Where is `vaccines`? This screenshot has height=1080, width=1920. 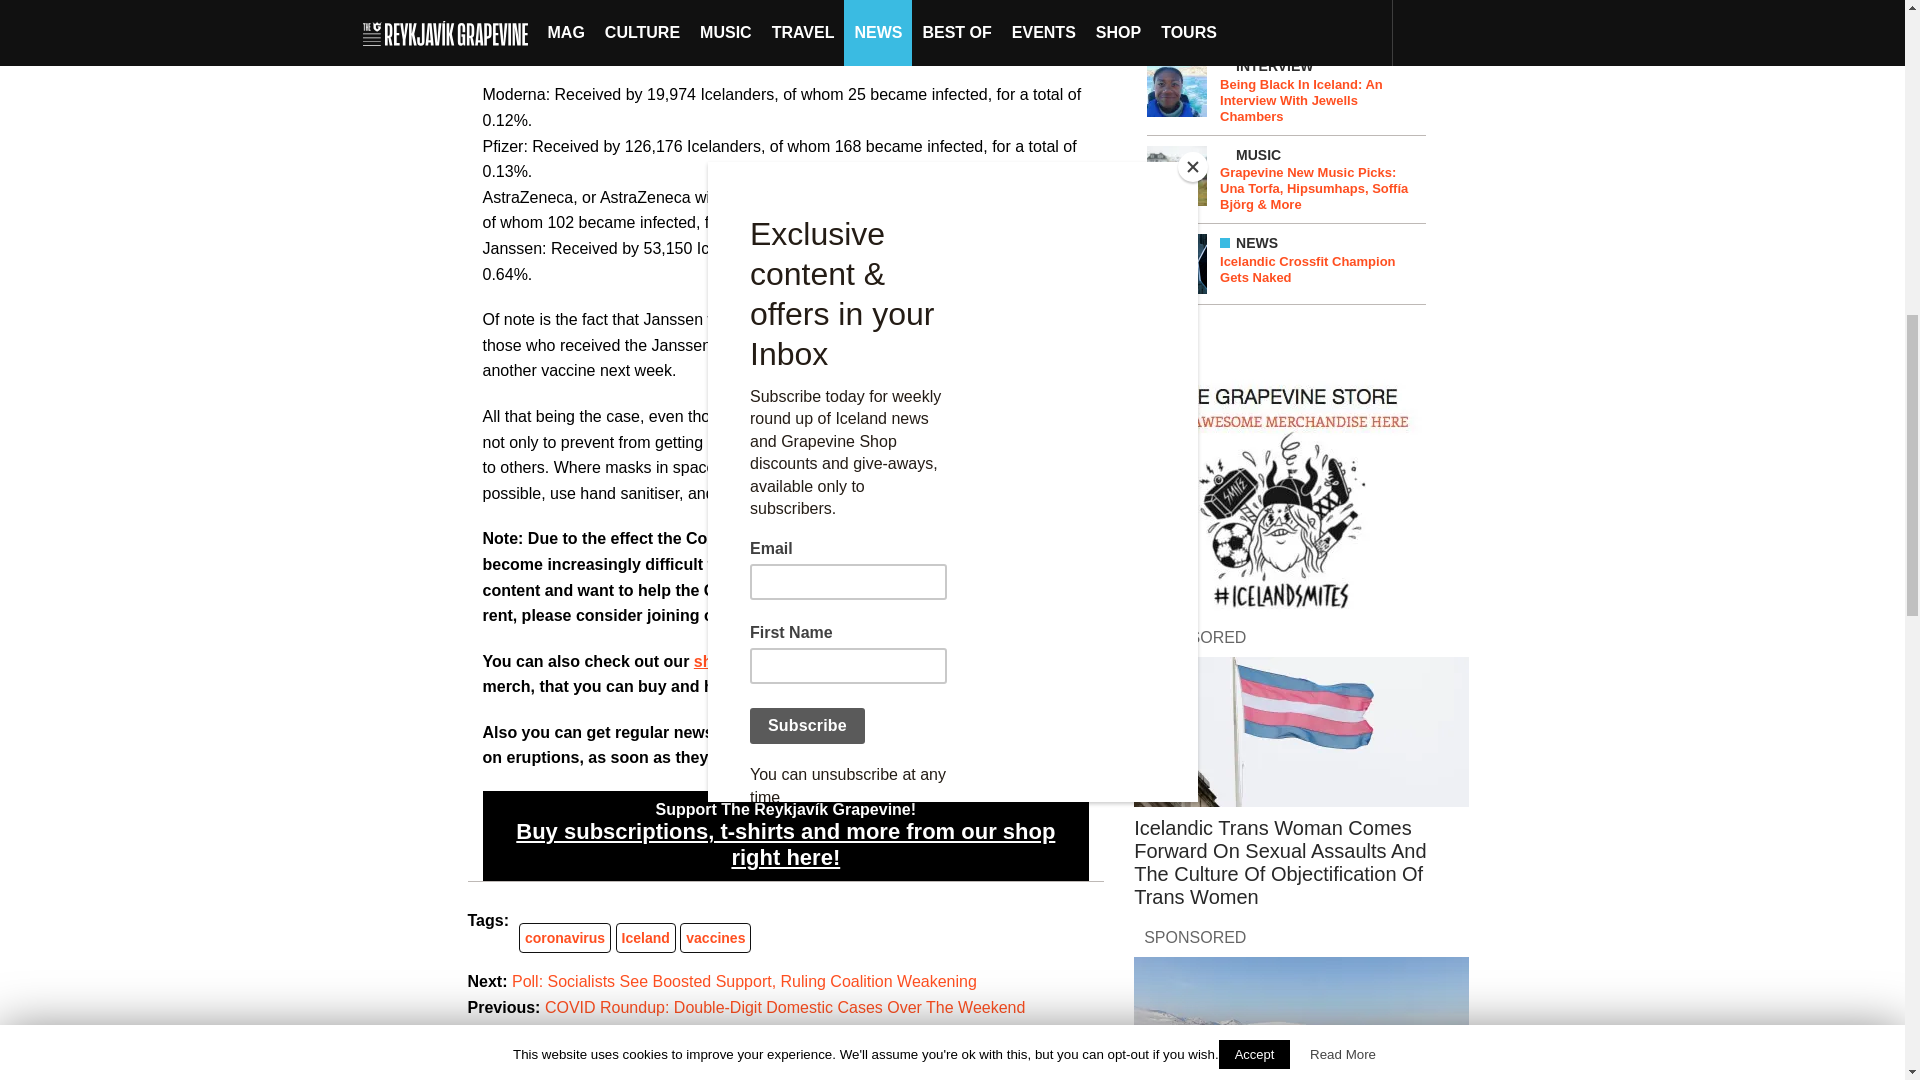
vaccines is located at coordinates (714, 938).